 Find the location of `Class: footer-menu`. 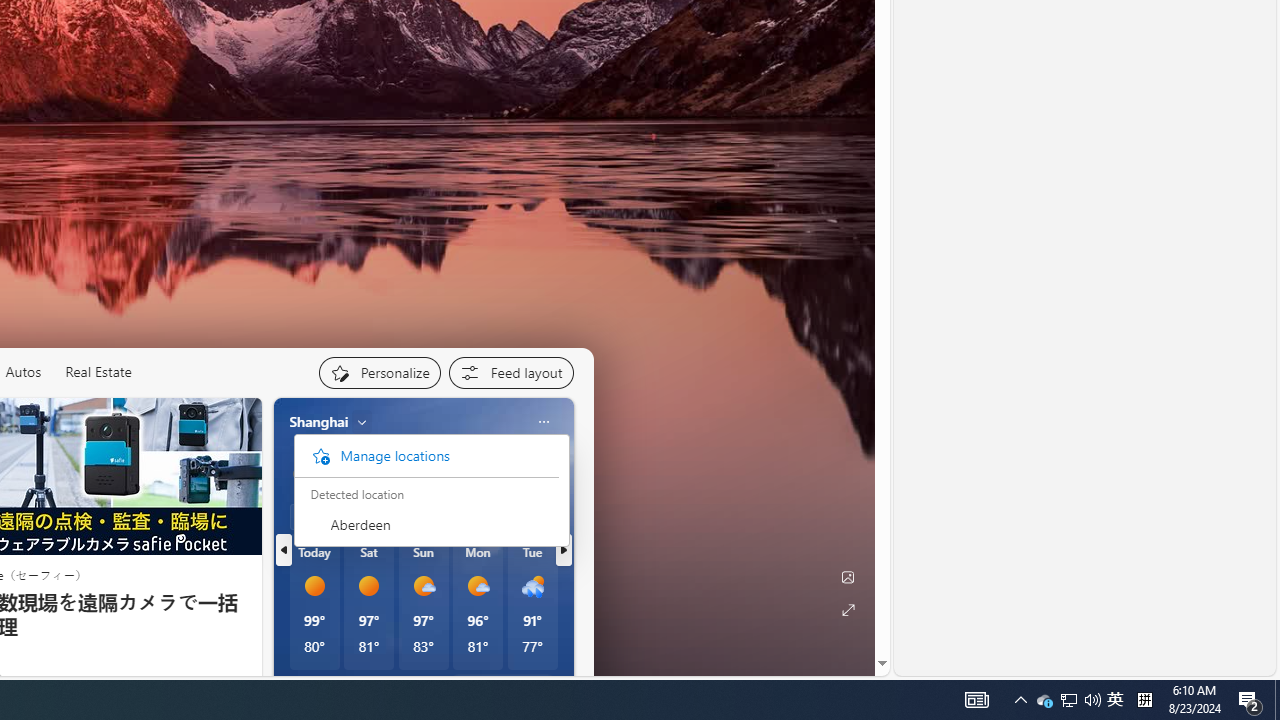

Class: footer-menu is located at coordinates (426, 455).